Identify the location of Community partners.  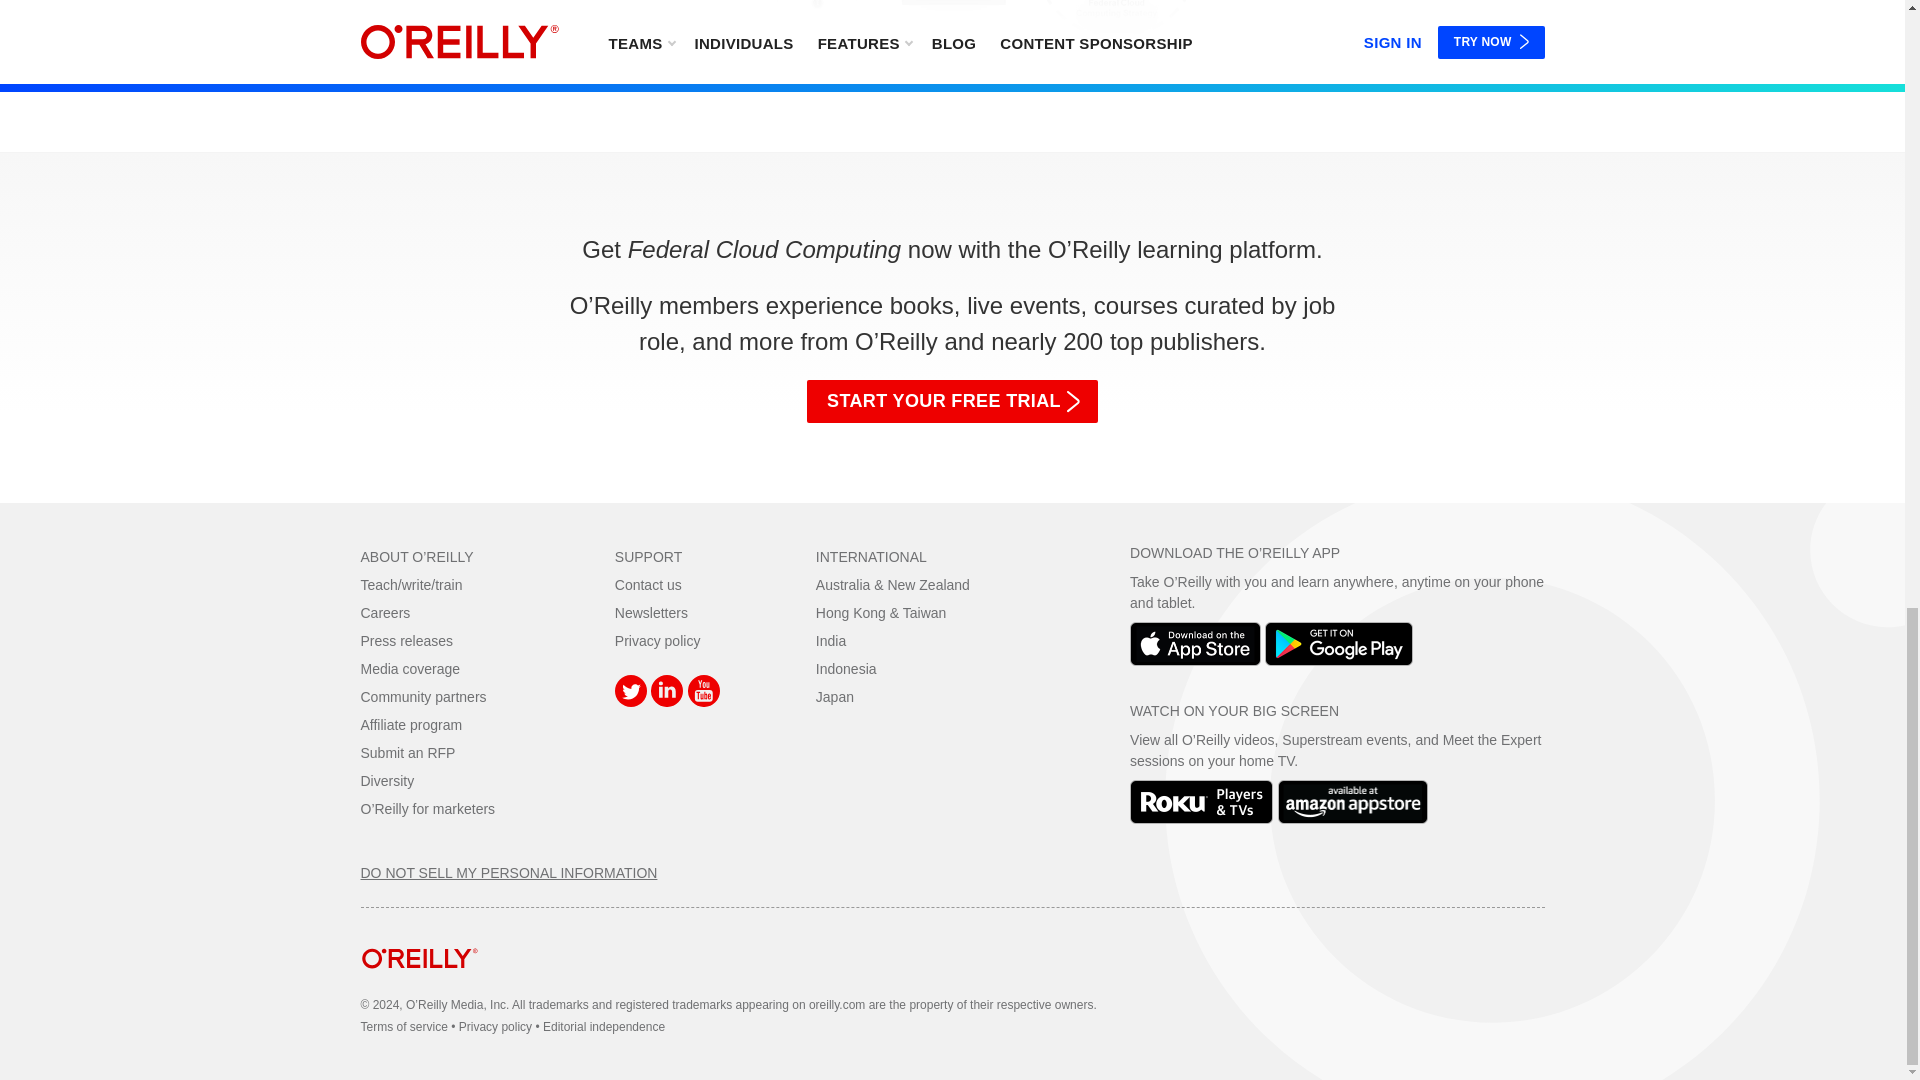
(422, 697).